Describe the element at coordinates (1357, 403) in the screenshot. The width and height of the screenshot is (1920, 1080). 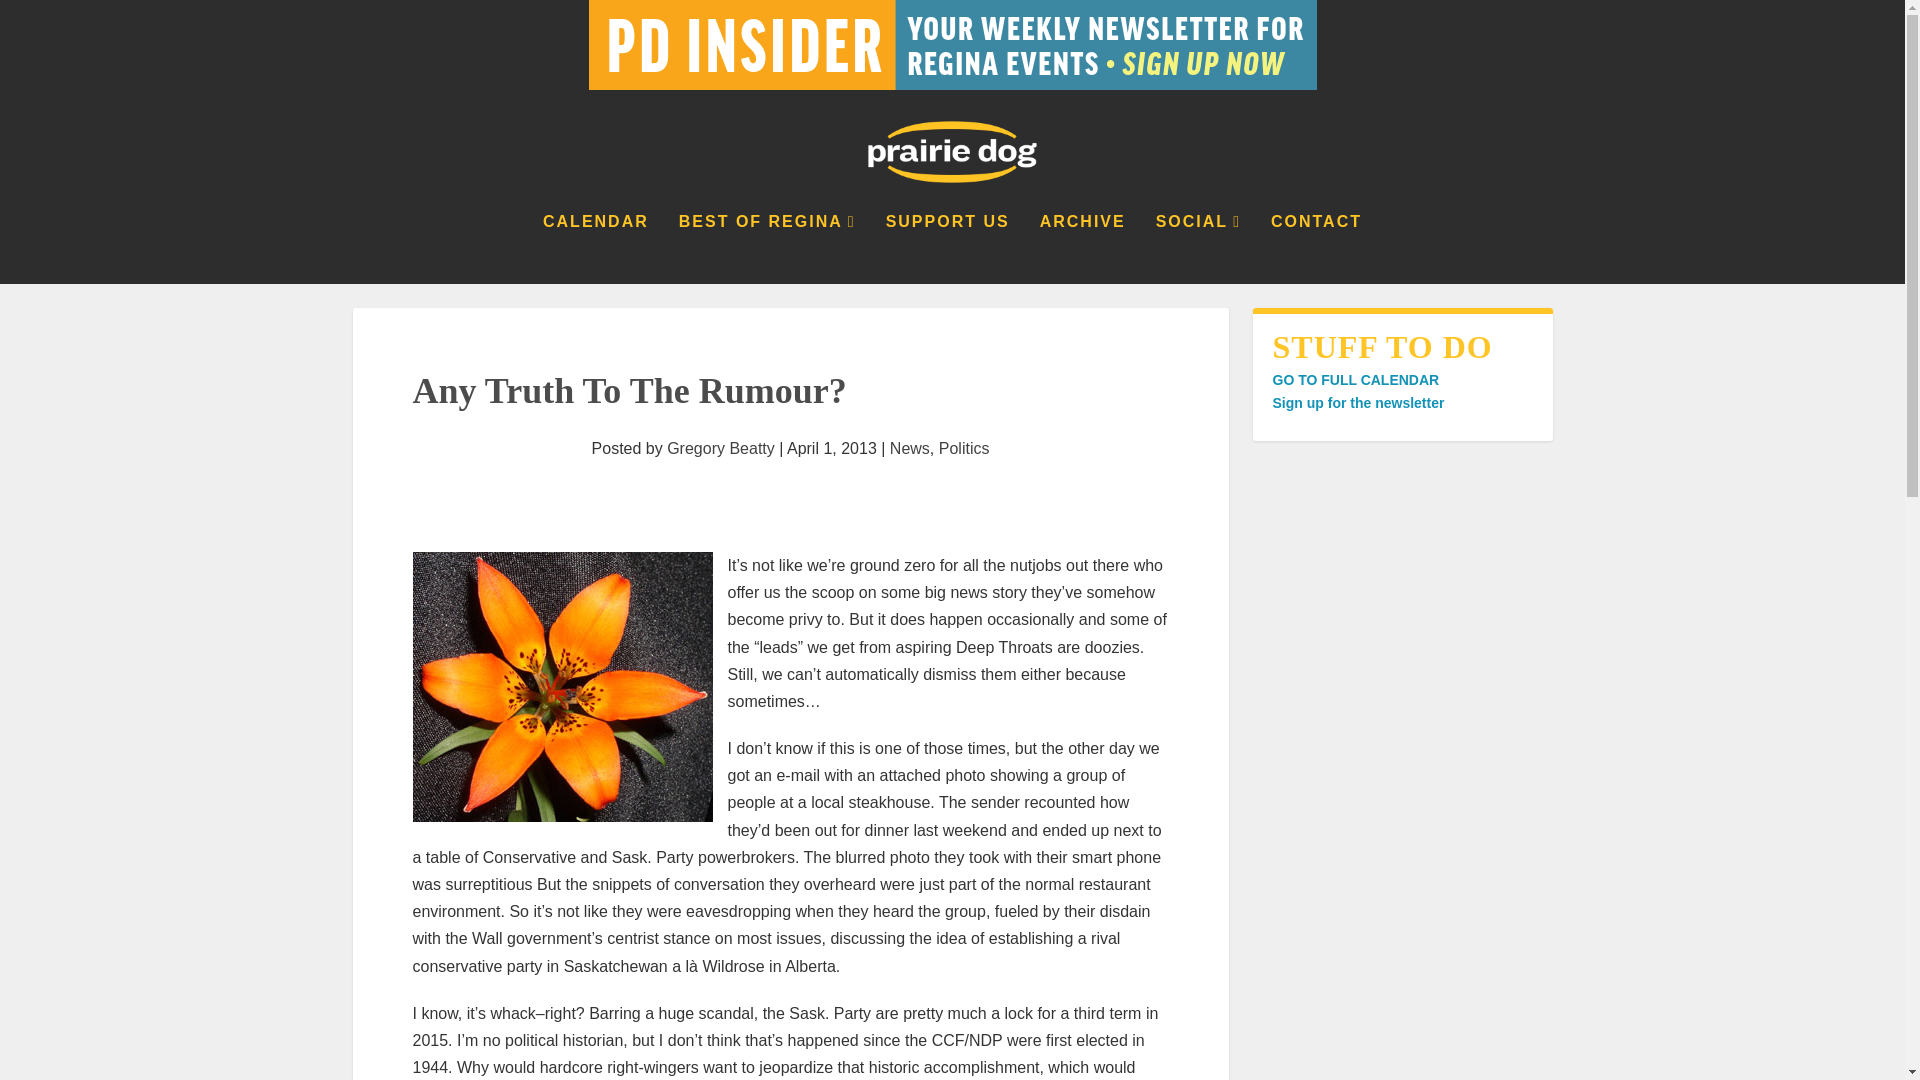
I see `Sign up for the newsletter` at that location.